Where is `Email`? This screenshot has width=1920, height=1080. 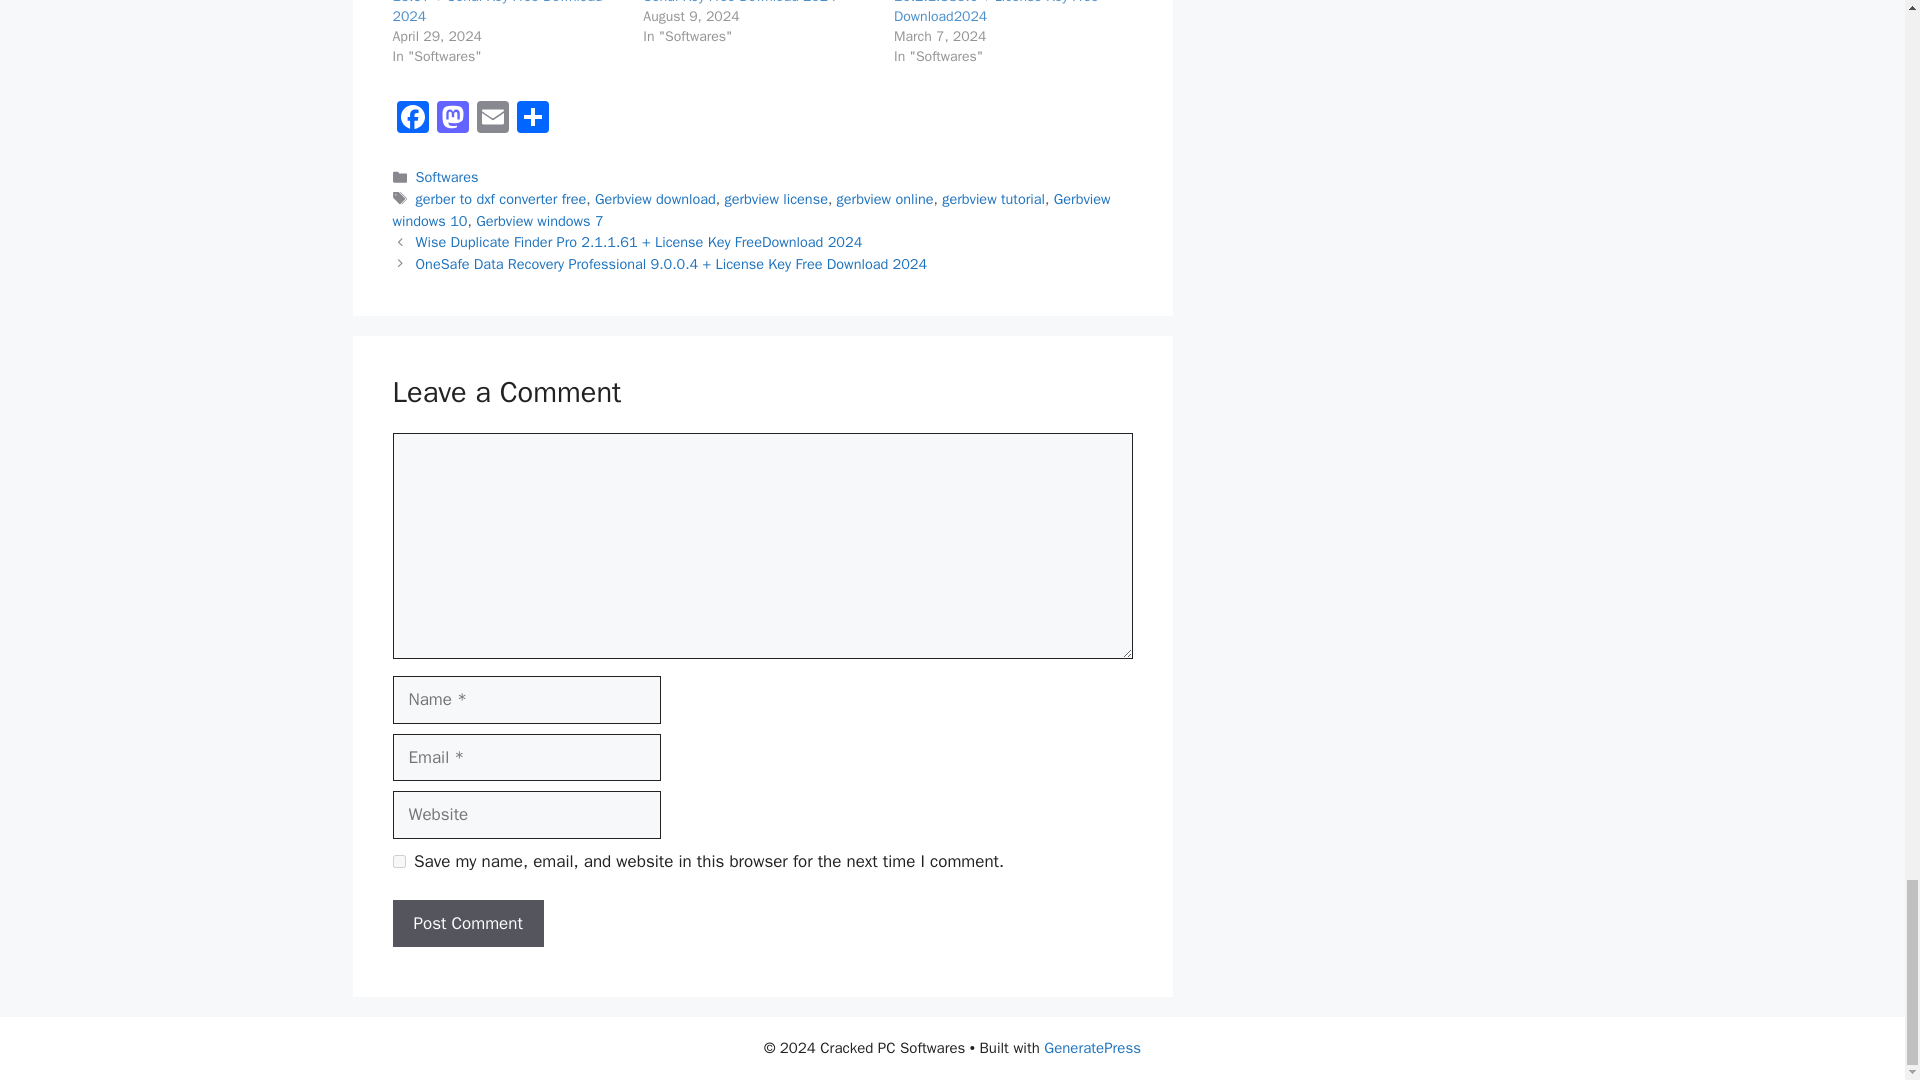 Email is located at coordinates (492, 120).